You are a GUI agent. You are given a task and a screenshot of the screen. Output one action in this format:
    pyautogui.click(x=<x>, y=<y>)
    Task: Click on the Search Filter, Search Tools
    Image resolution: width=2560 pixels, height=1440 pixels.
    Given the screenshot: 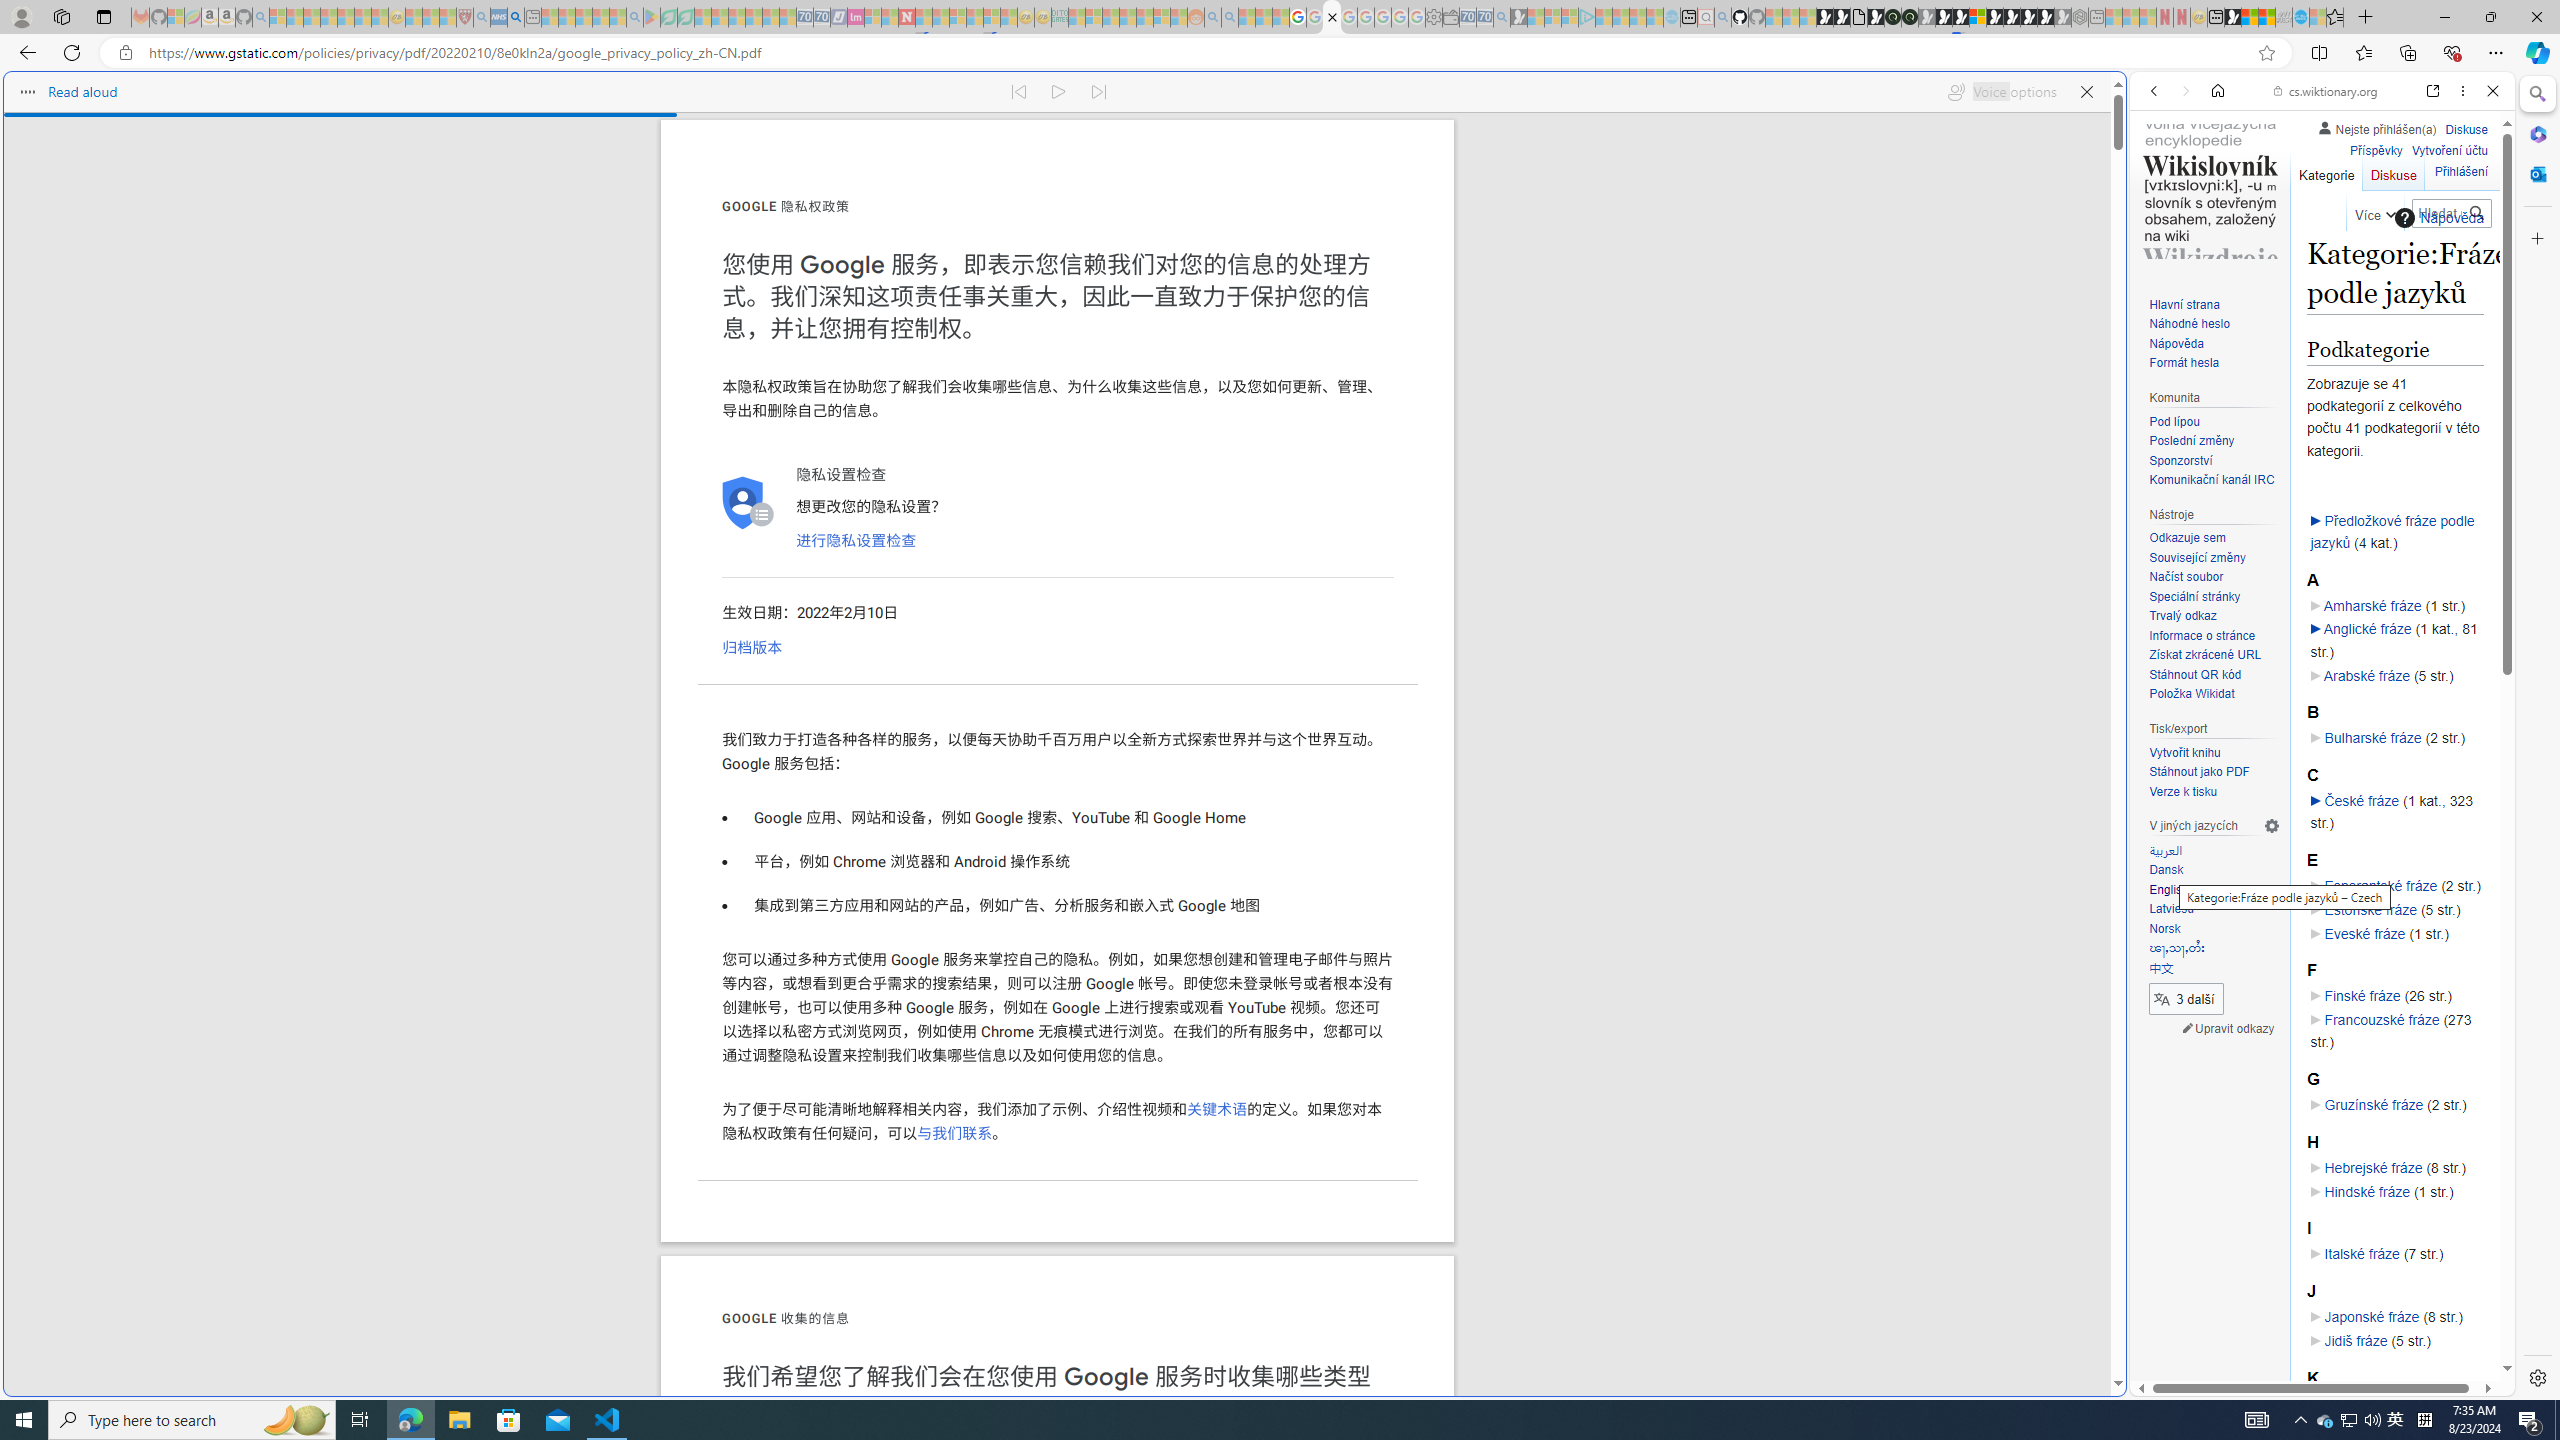 What is the action you would take?
    pyautogui.click(x=2374, y=228)
    